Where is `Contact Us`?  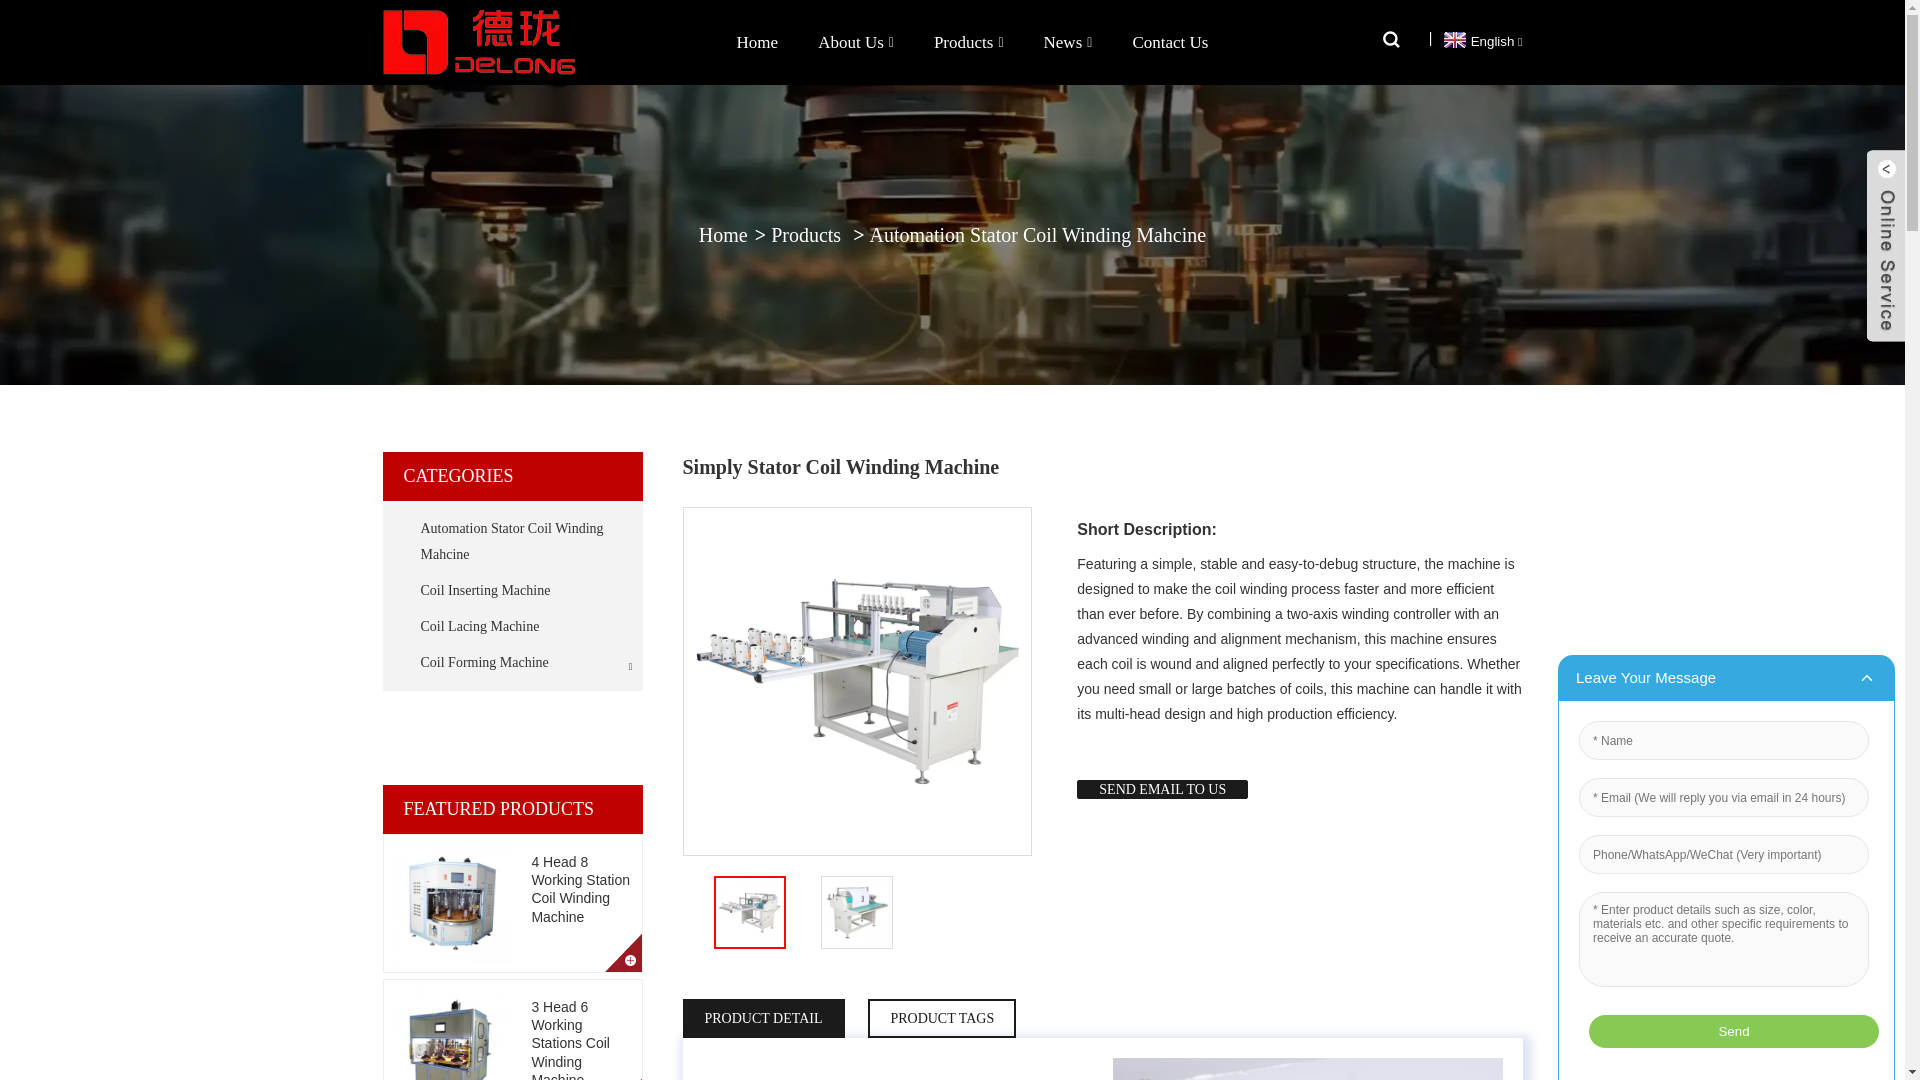
Contact Us is located at coordinates (1170, 42).